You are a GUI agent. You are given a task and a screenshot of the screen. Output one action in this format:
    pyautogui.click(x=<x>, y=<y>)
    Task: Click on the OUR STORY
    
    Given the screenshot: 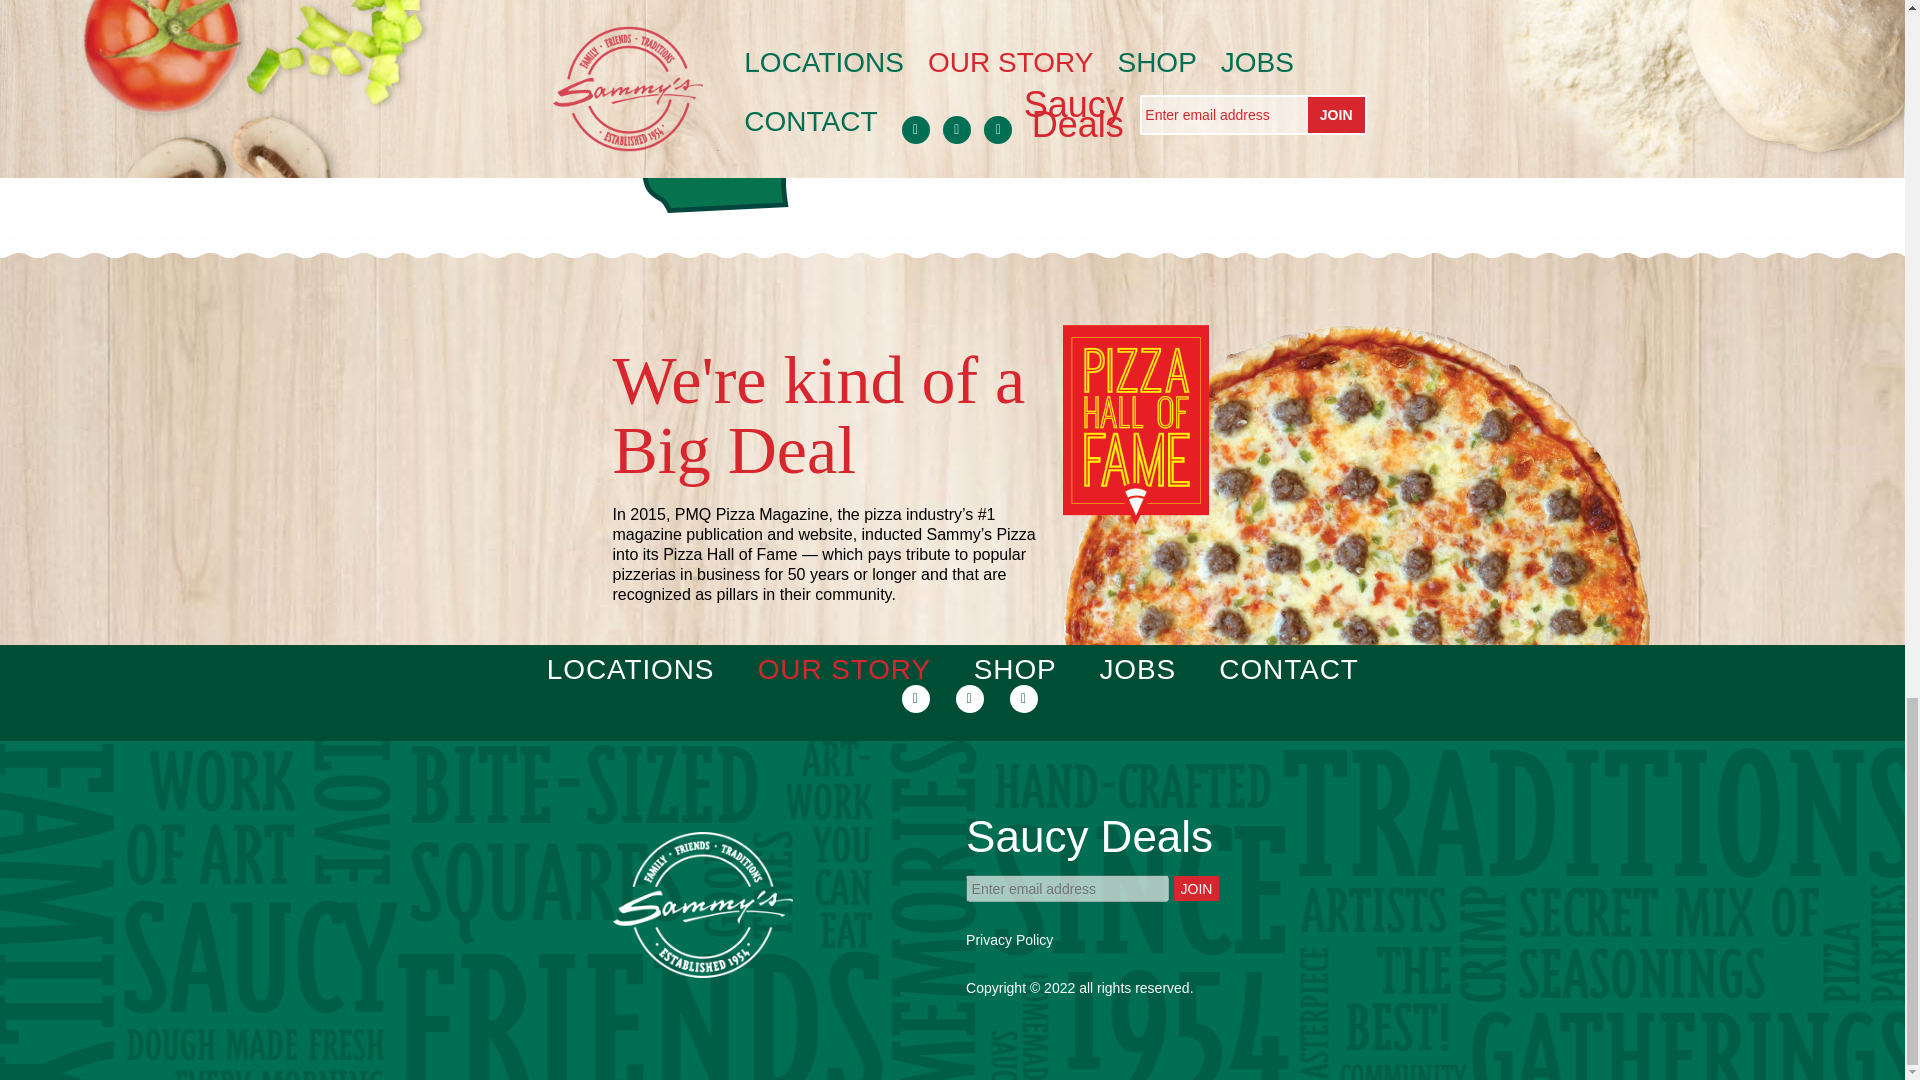 What is the action you would take?
    pyautogui.click(x=844, y=669)
    